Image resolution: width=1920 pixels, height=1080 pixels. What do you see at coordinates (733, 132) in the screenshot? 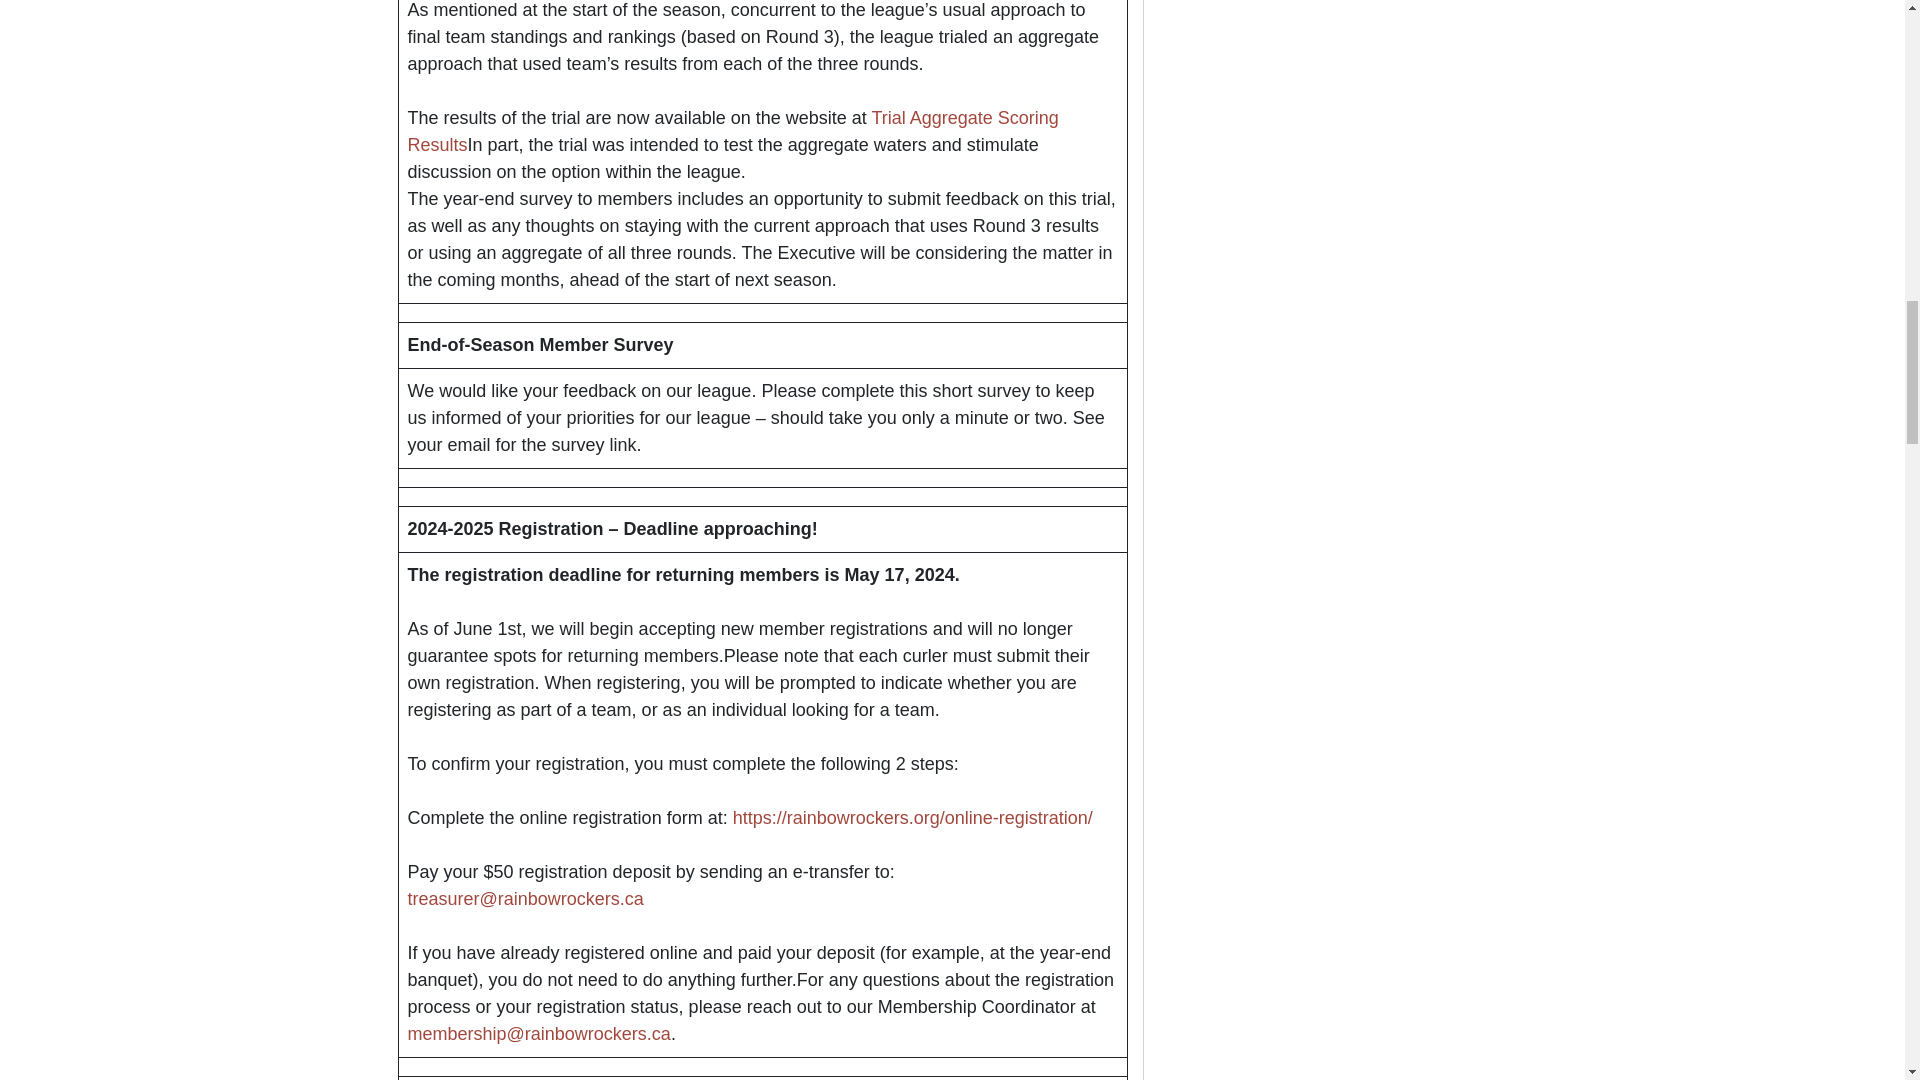
I see `Trial Aggregate Scoring Results` at bounding box center [733, 132].